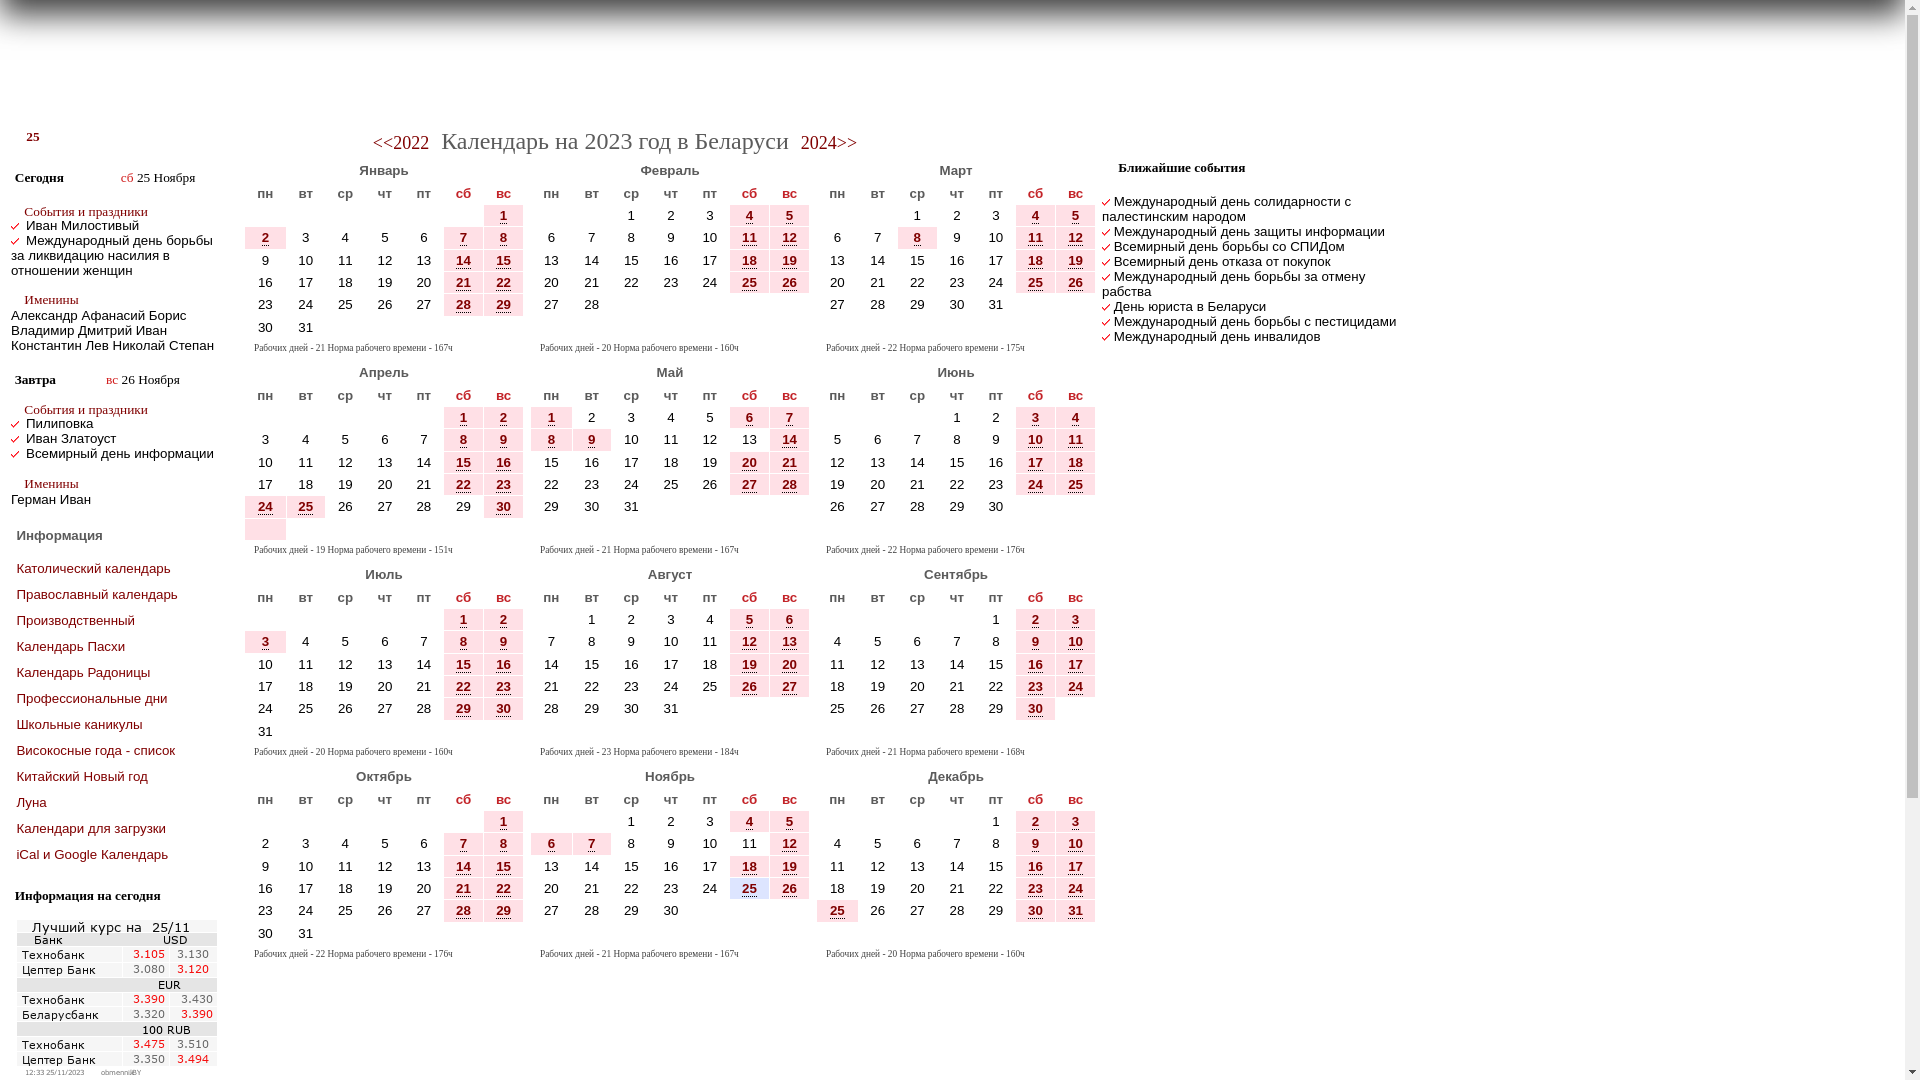  Describe the element at coordinates (957, 844) in the screenshot. I see `7` at that location.